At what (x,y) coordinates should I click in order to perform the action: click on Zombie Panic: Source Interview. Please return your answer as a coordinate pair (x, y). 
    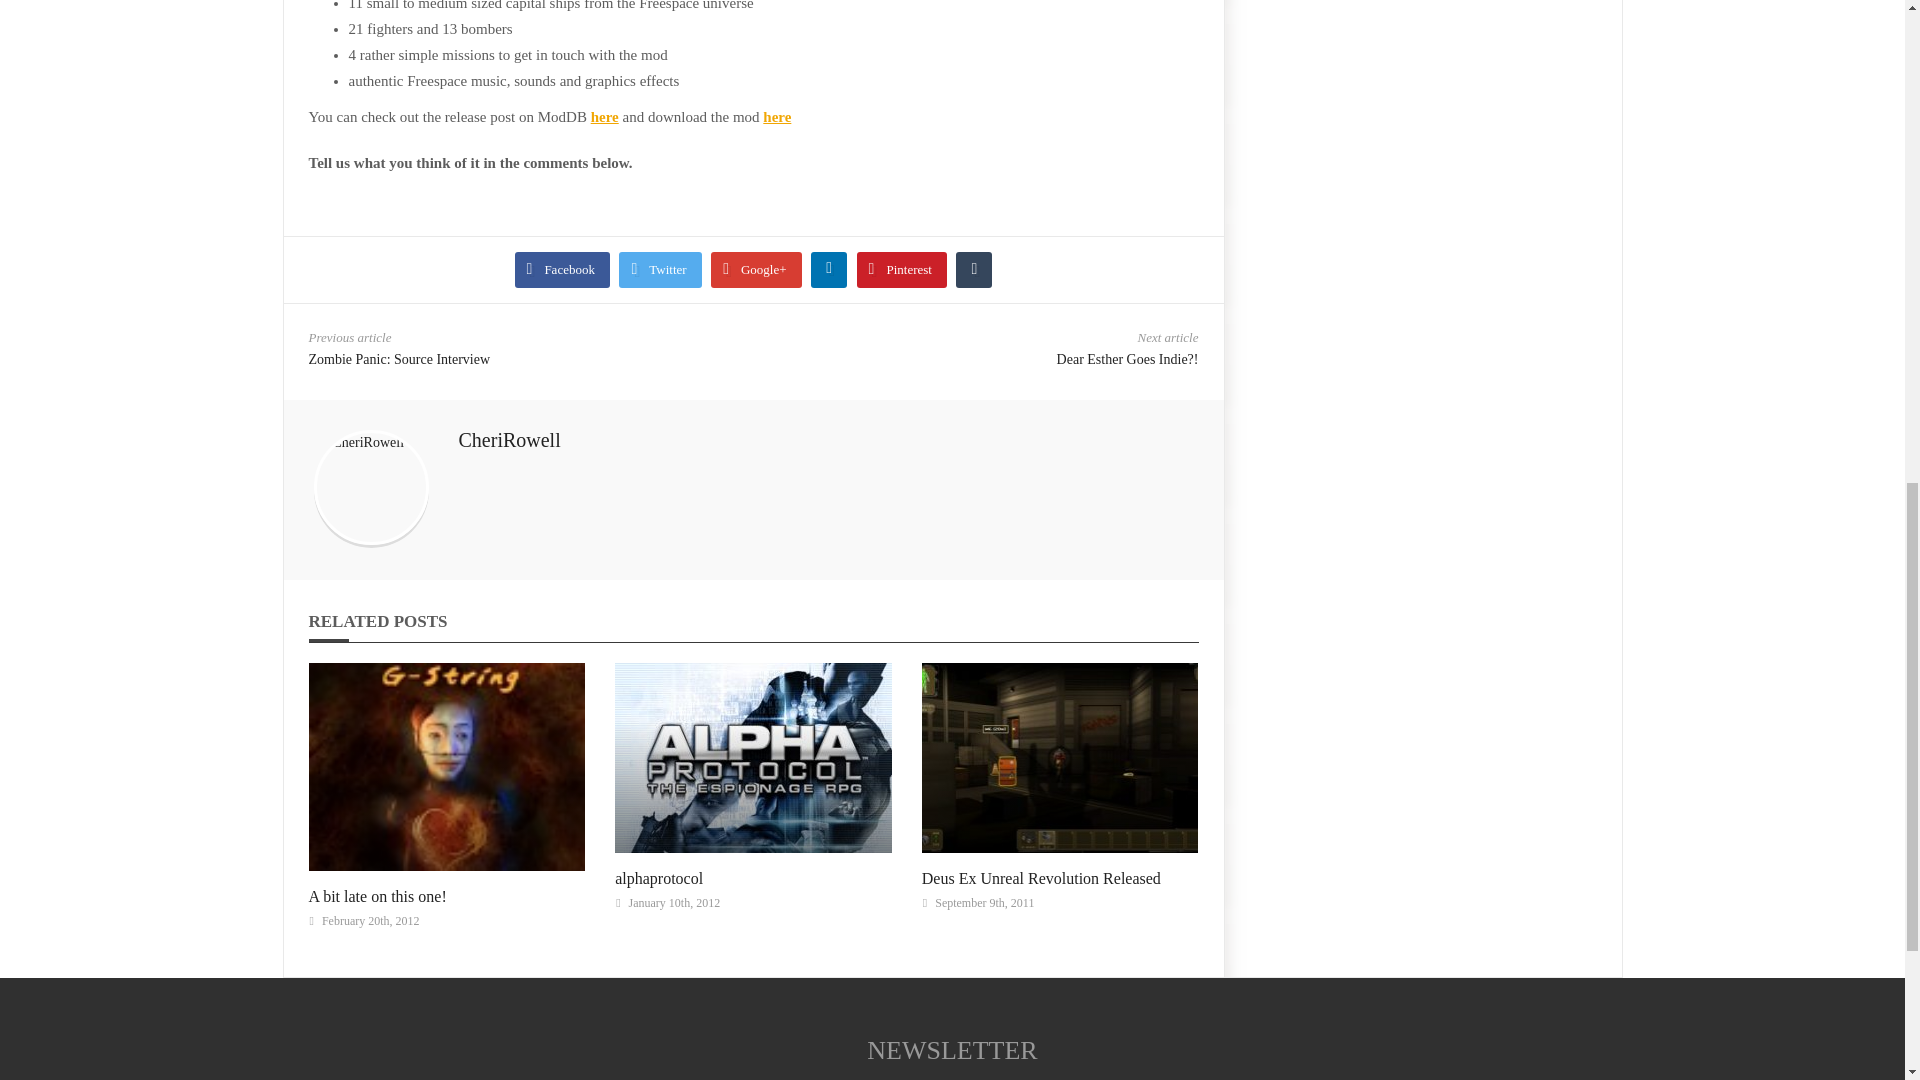
    Looking at the image, I should click on (398, 360).